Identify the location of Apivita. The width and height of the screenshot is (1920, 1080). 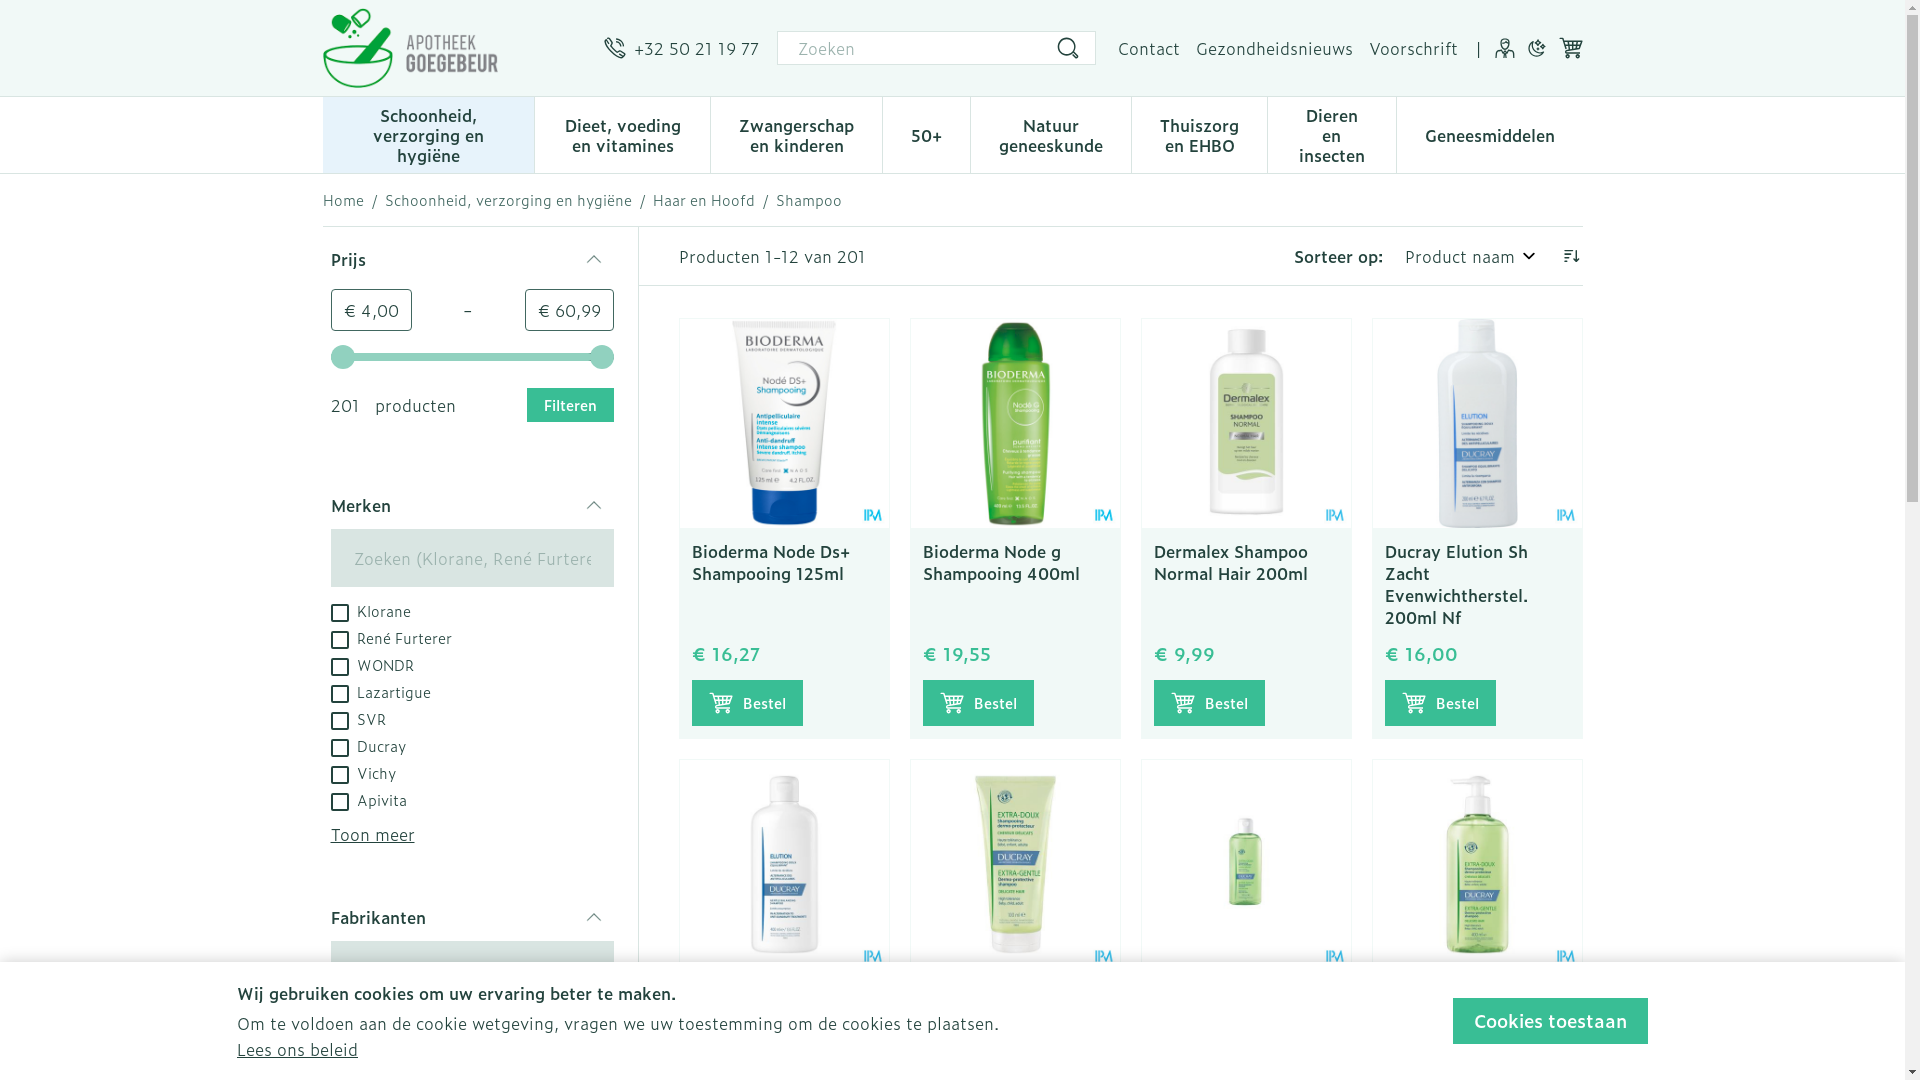
(368, 799).